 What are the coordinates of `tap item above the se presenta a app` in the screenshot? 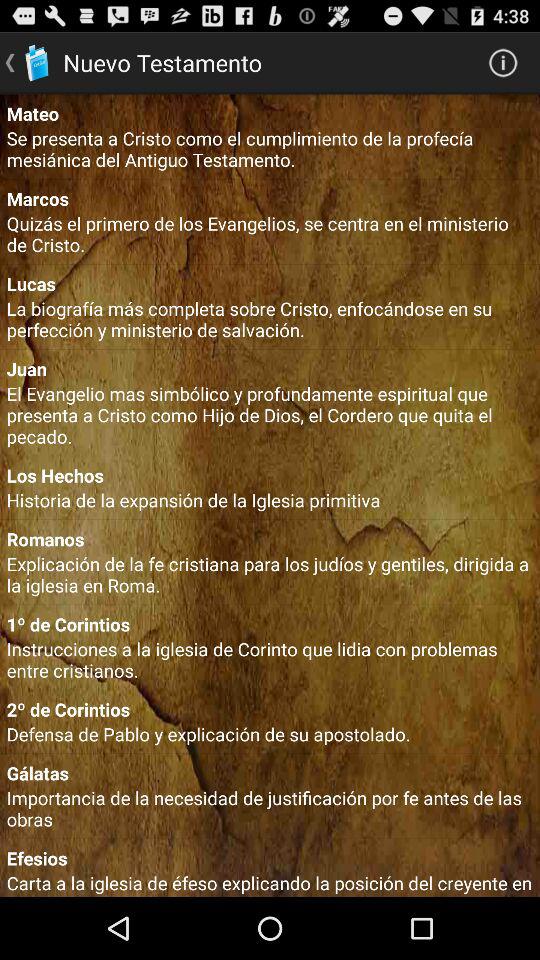 It's located at (270, 113).